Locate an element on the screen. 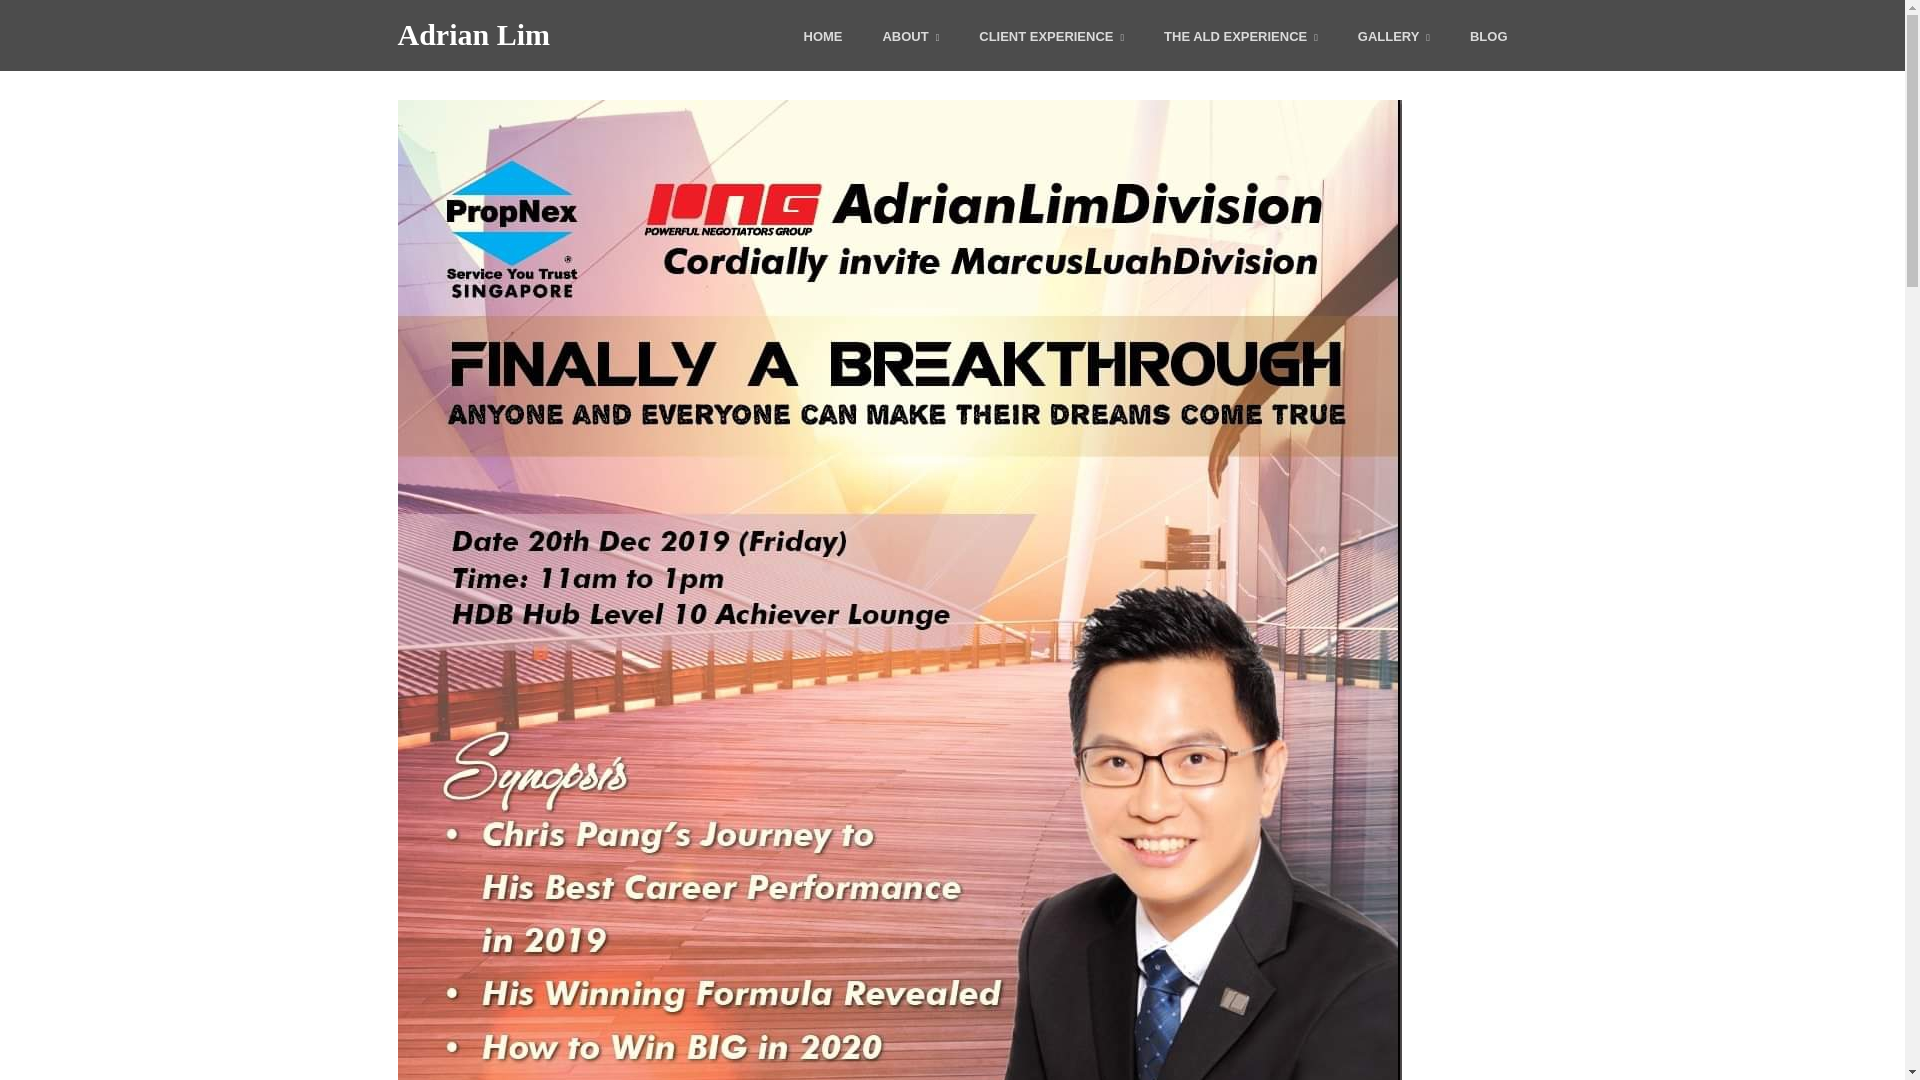 This screenshot has width=1920, height=1080. BLOG is located at coordinates (1488, 38).